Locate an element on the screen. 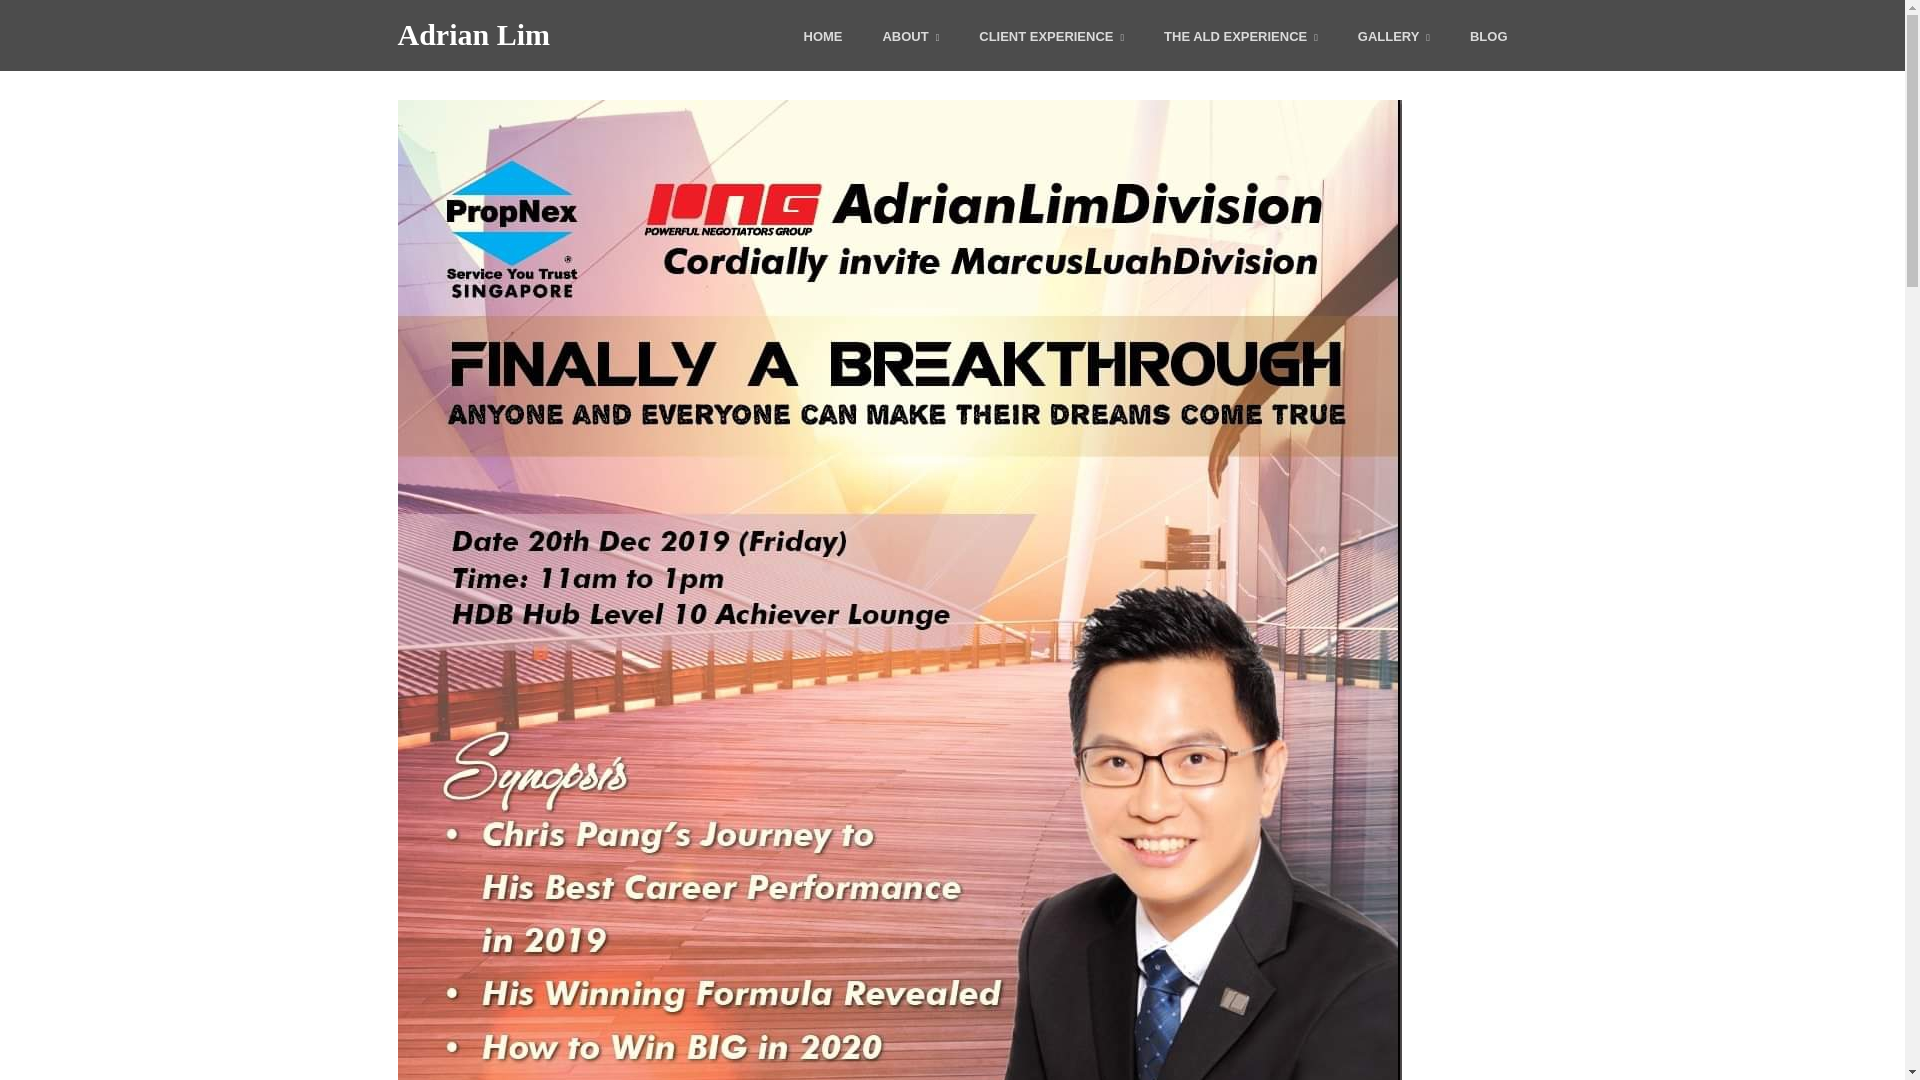 This screenshot has width=1920, height=1080. BLOG is located at coordinates (1488, 38).